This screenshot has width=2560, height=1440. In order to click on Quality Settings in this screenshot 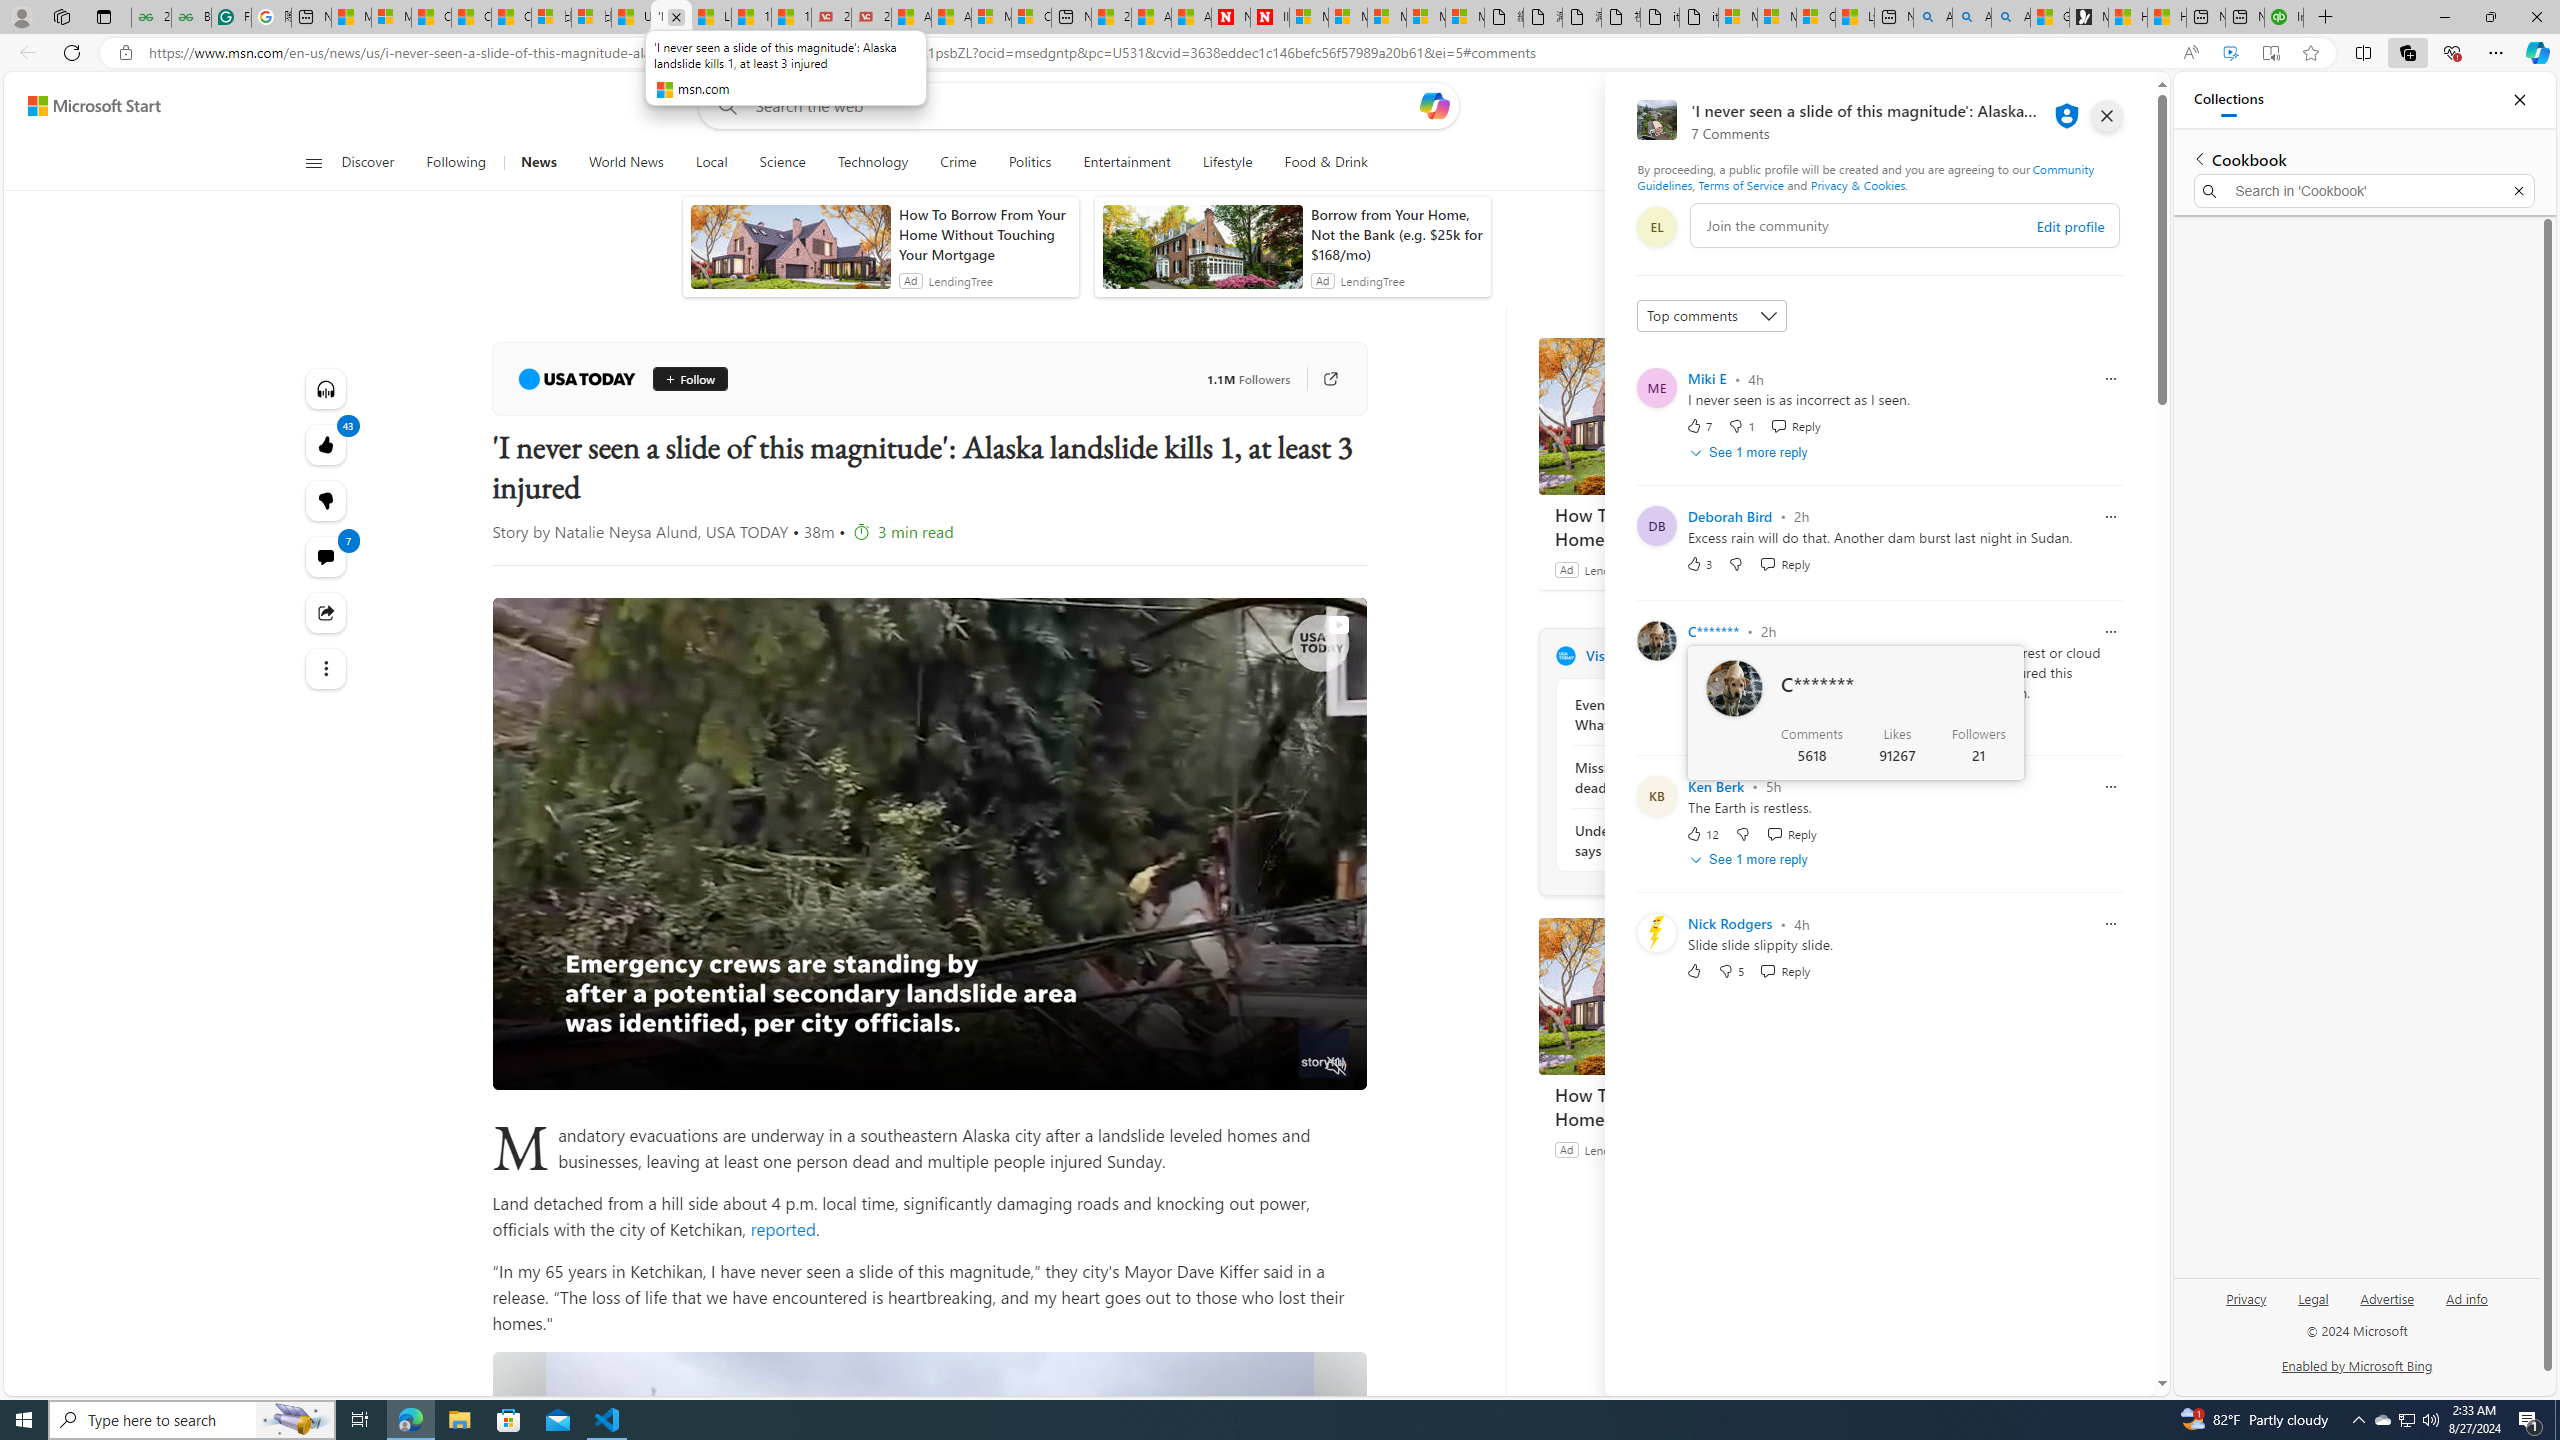, I will do `click(1218, 1067)`.